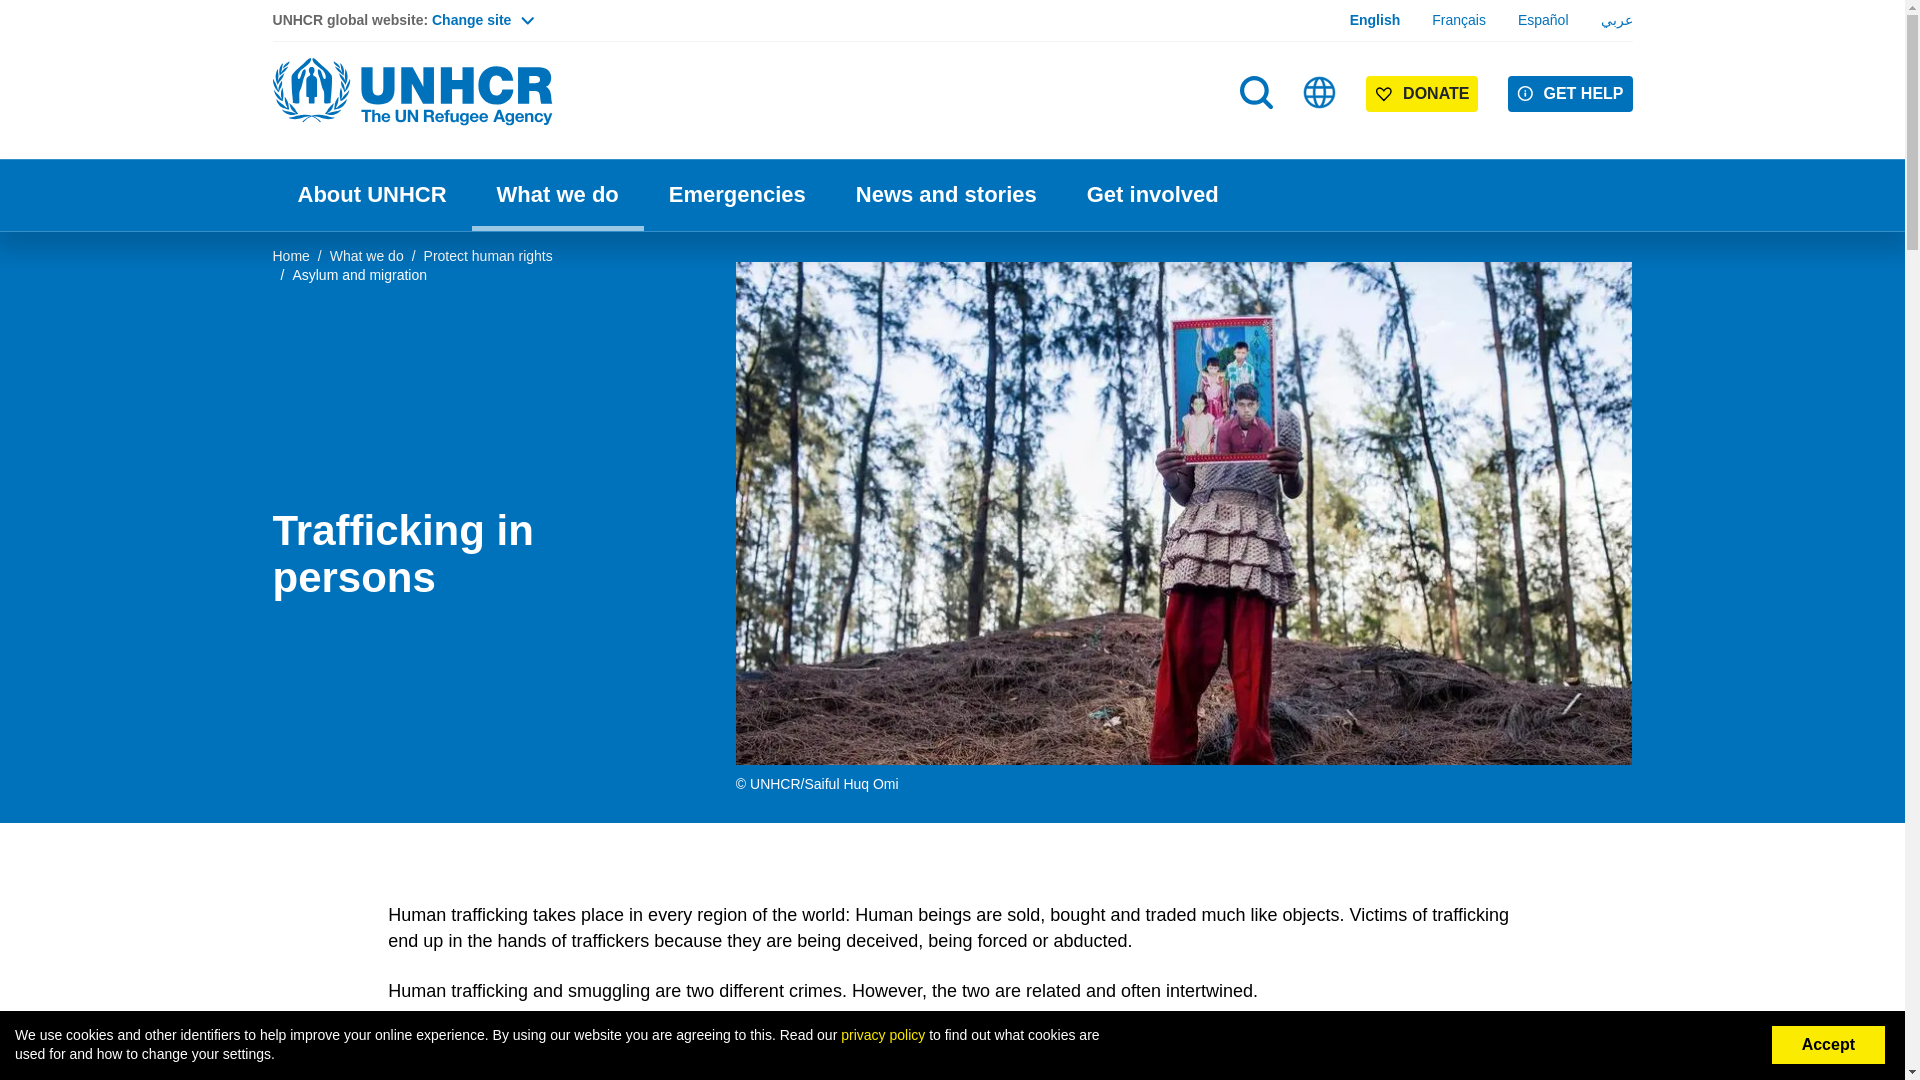  I want to click on Search, so click(1258, 132).